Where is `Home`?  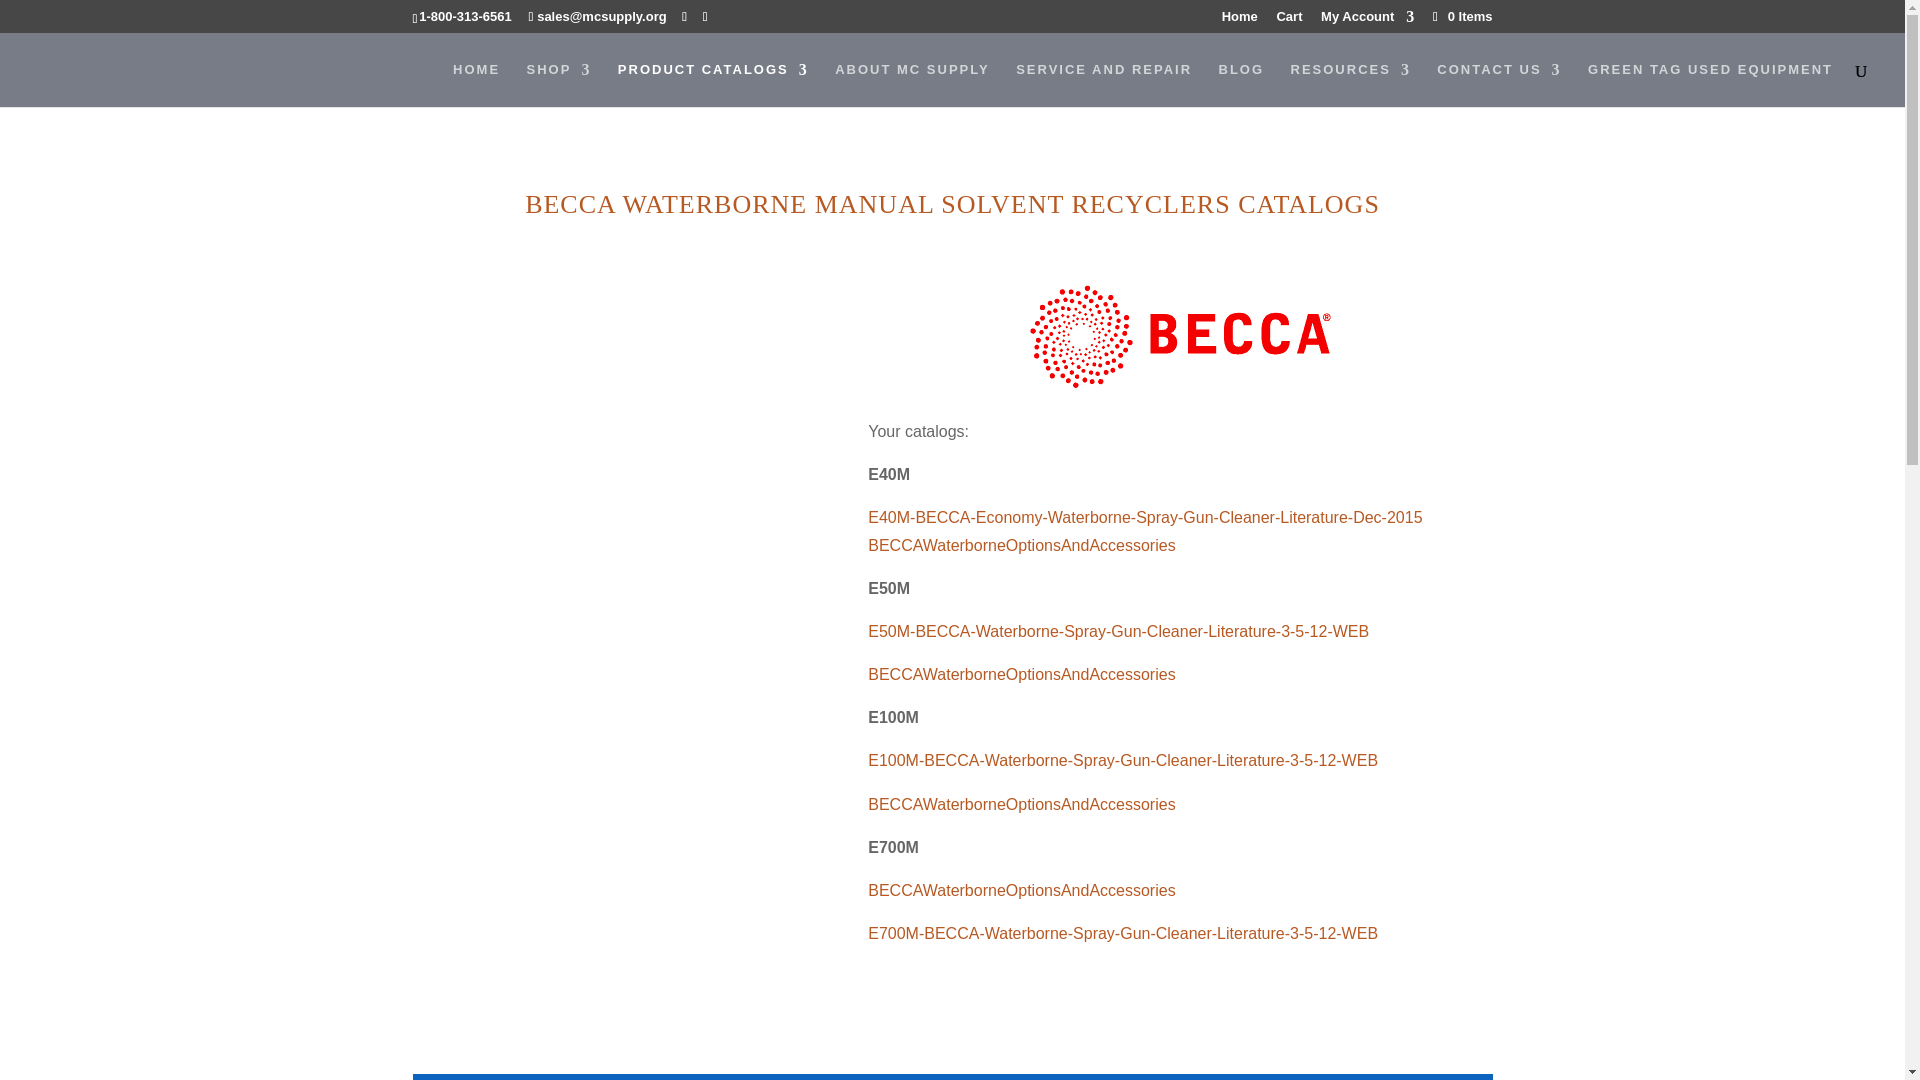 Home is located at coordinates (1239, 21).